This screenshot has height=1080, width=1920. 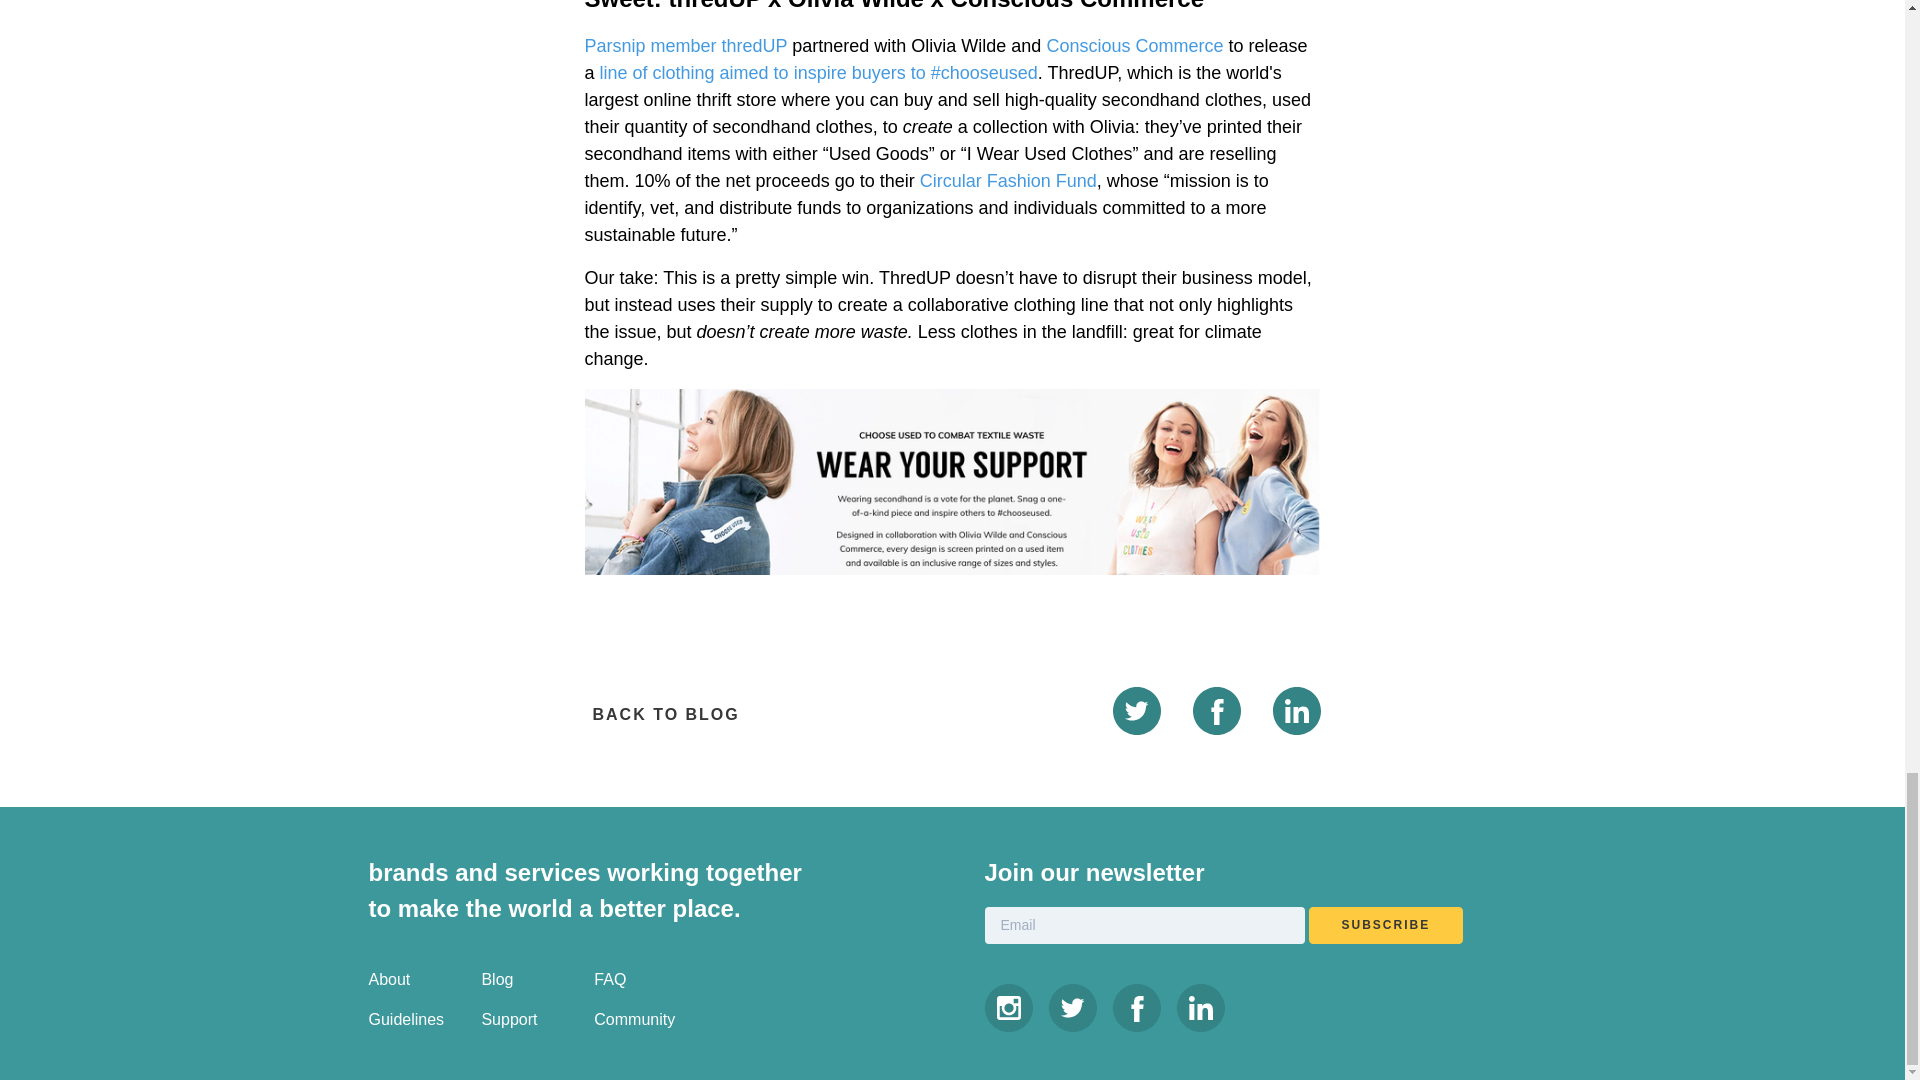 What do you see at coordinates (1008, 180) in the screenshot?
I see `Circular Fashion Fund` at bounding box center [1008, 180].